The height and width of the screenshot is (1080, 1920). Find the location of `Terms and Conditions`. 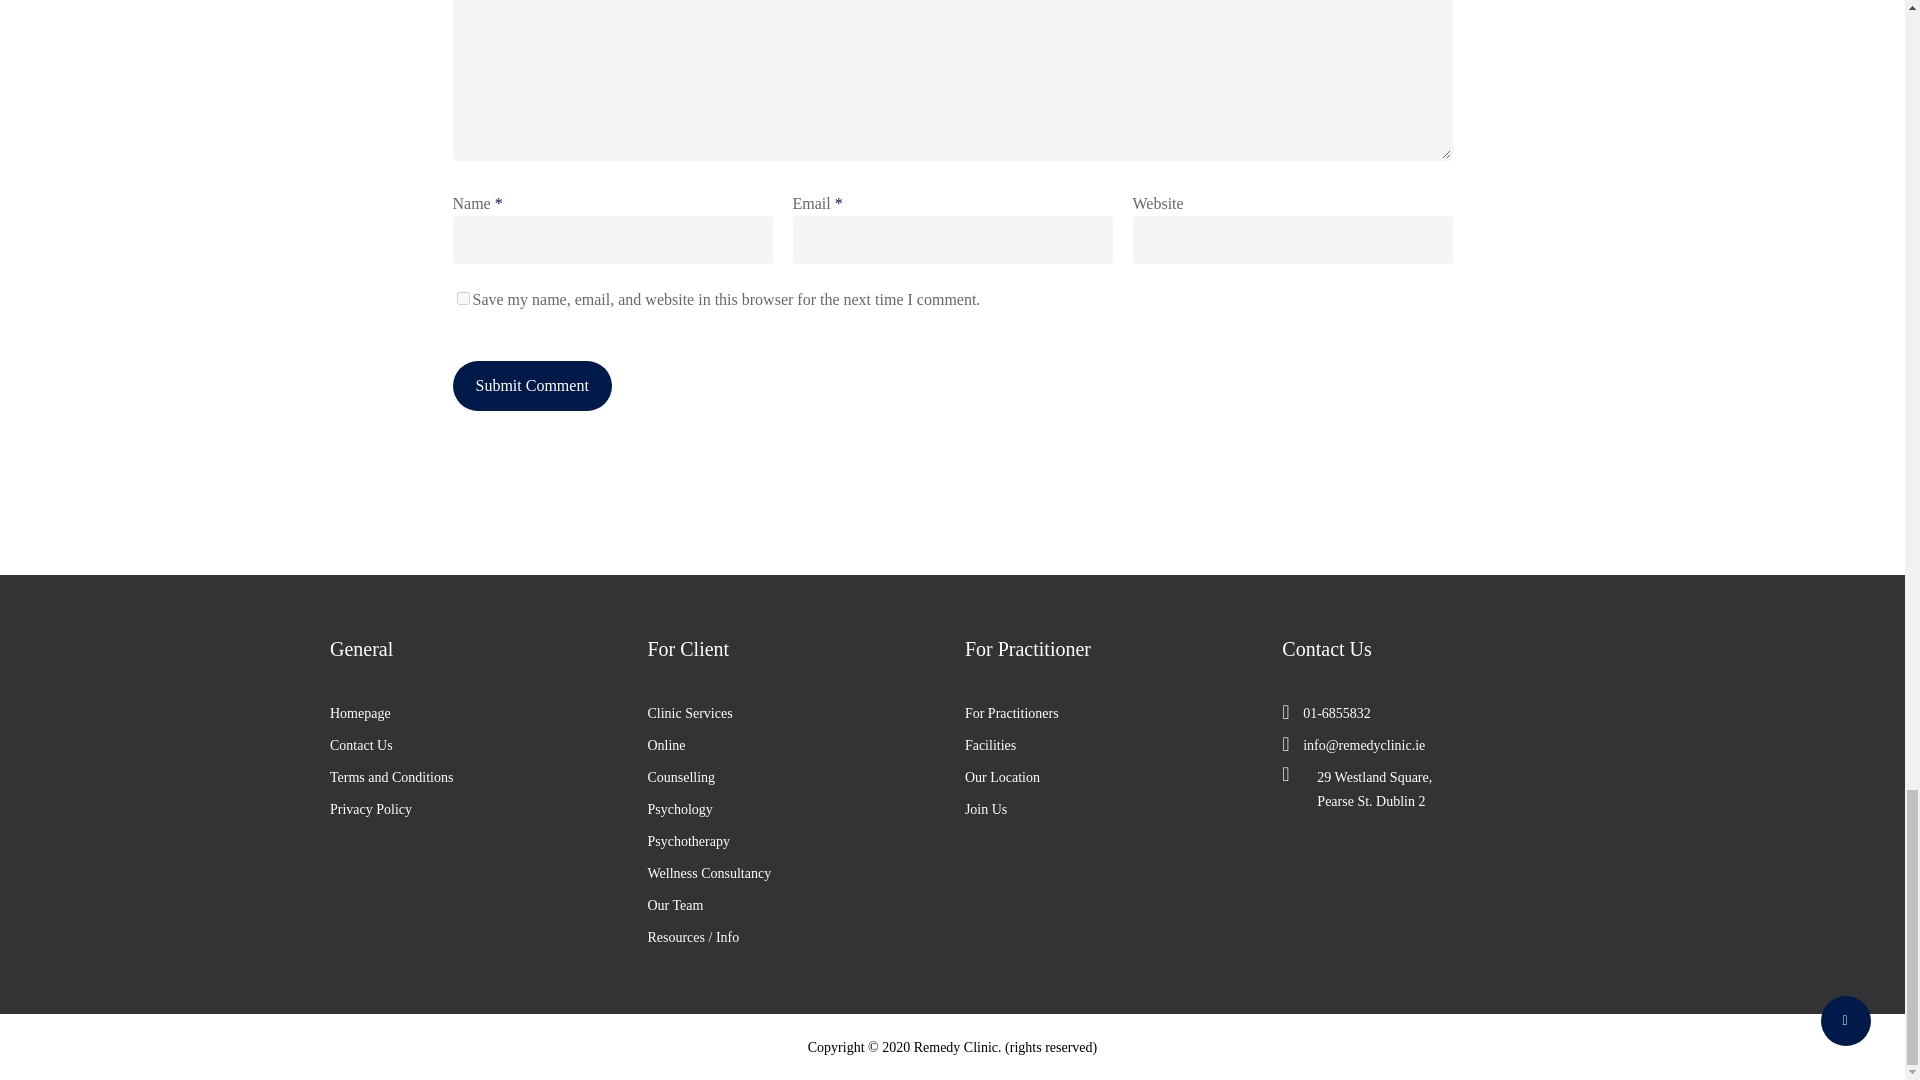

Terms and Conditions is located at coordinates (476, 777).